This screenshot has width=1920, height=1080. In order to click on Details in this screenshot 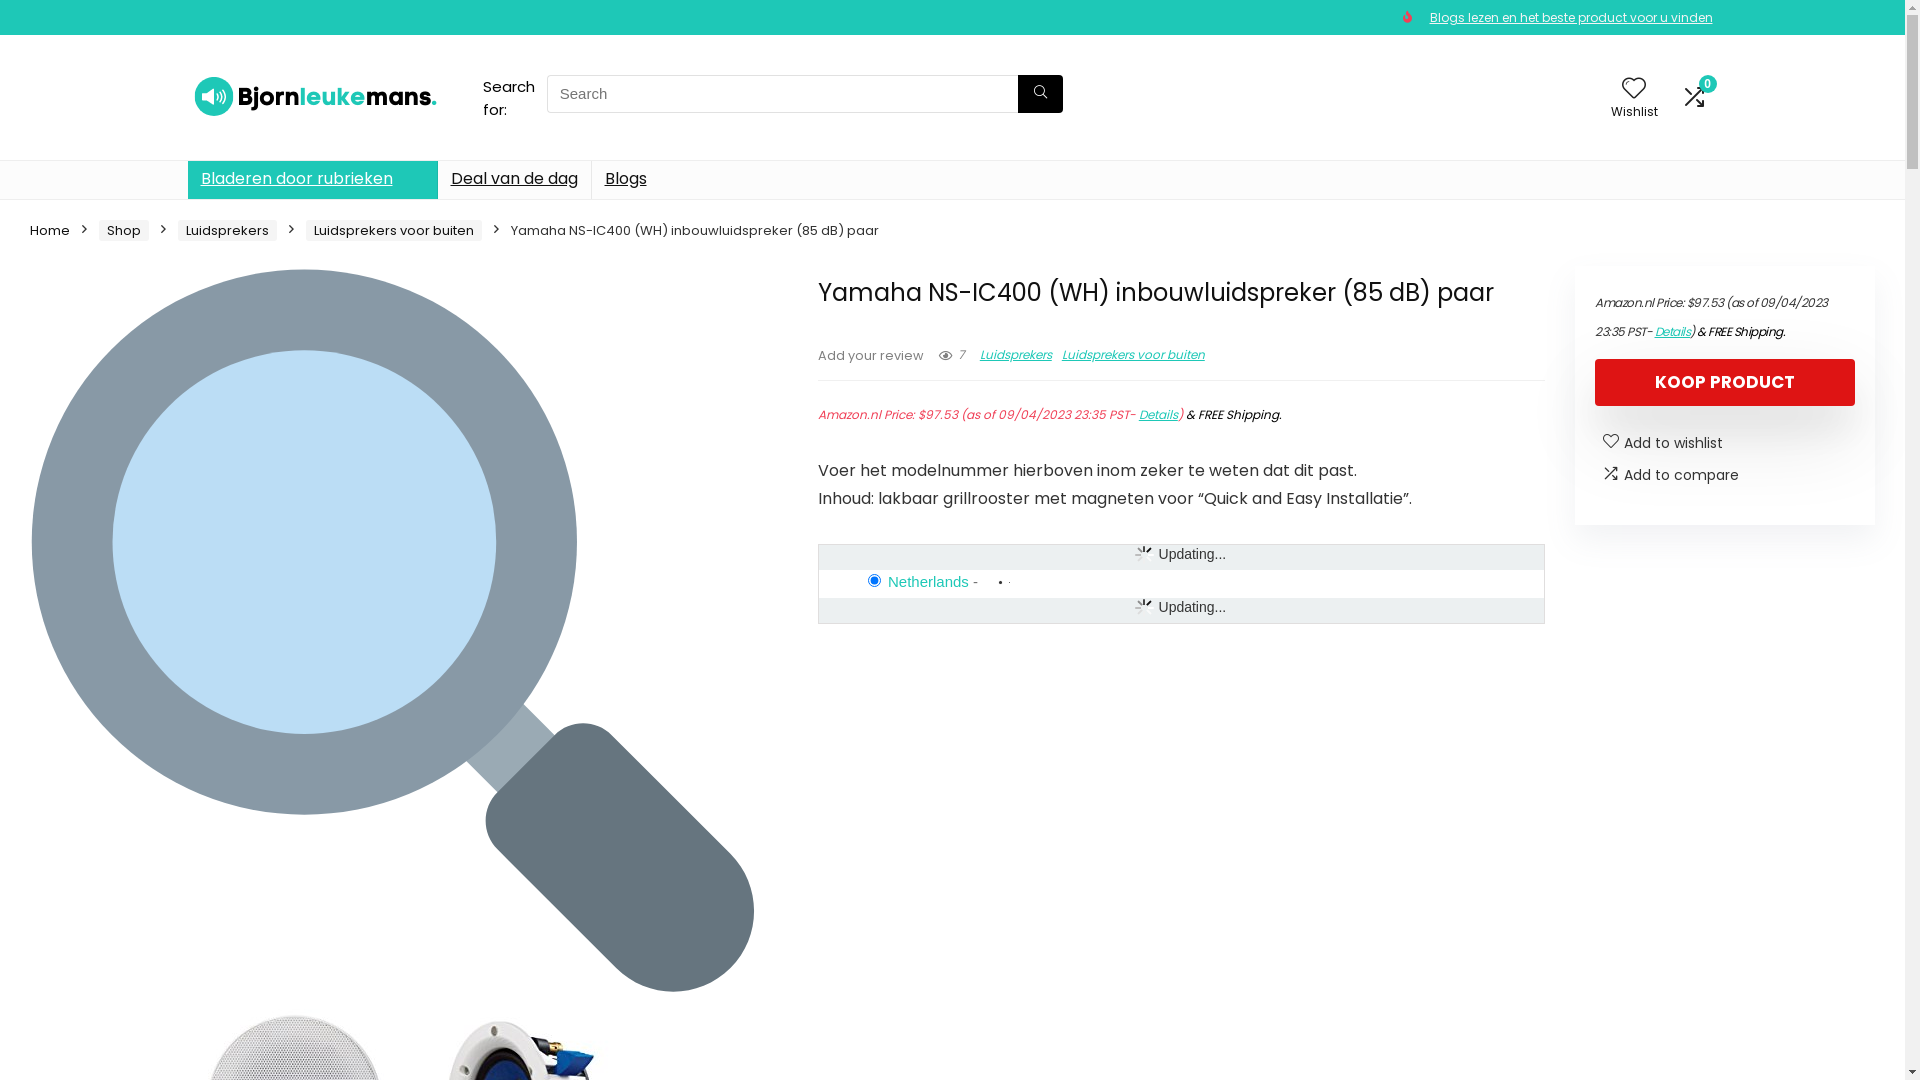, I will do `click(1672, 332)`.